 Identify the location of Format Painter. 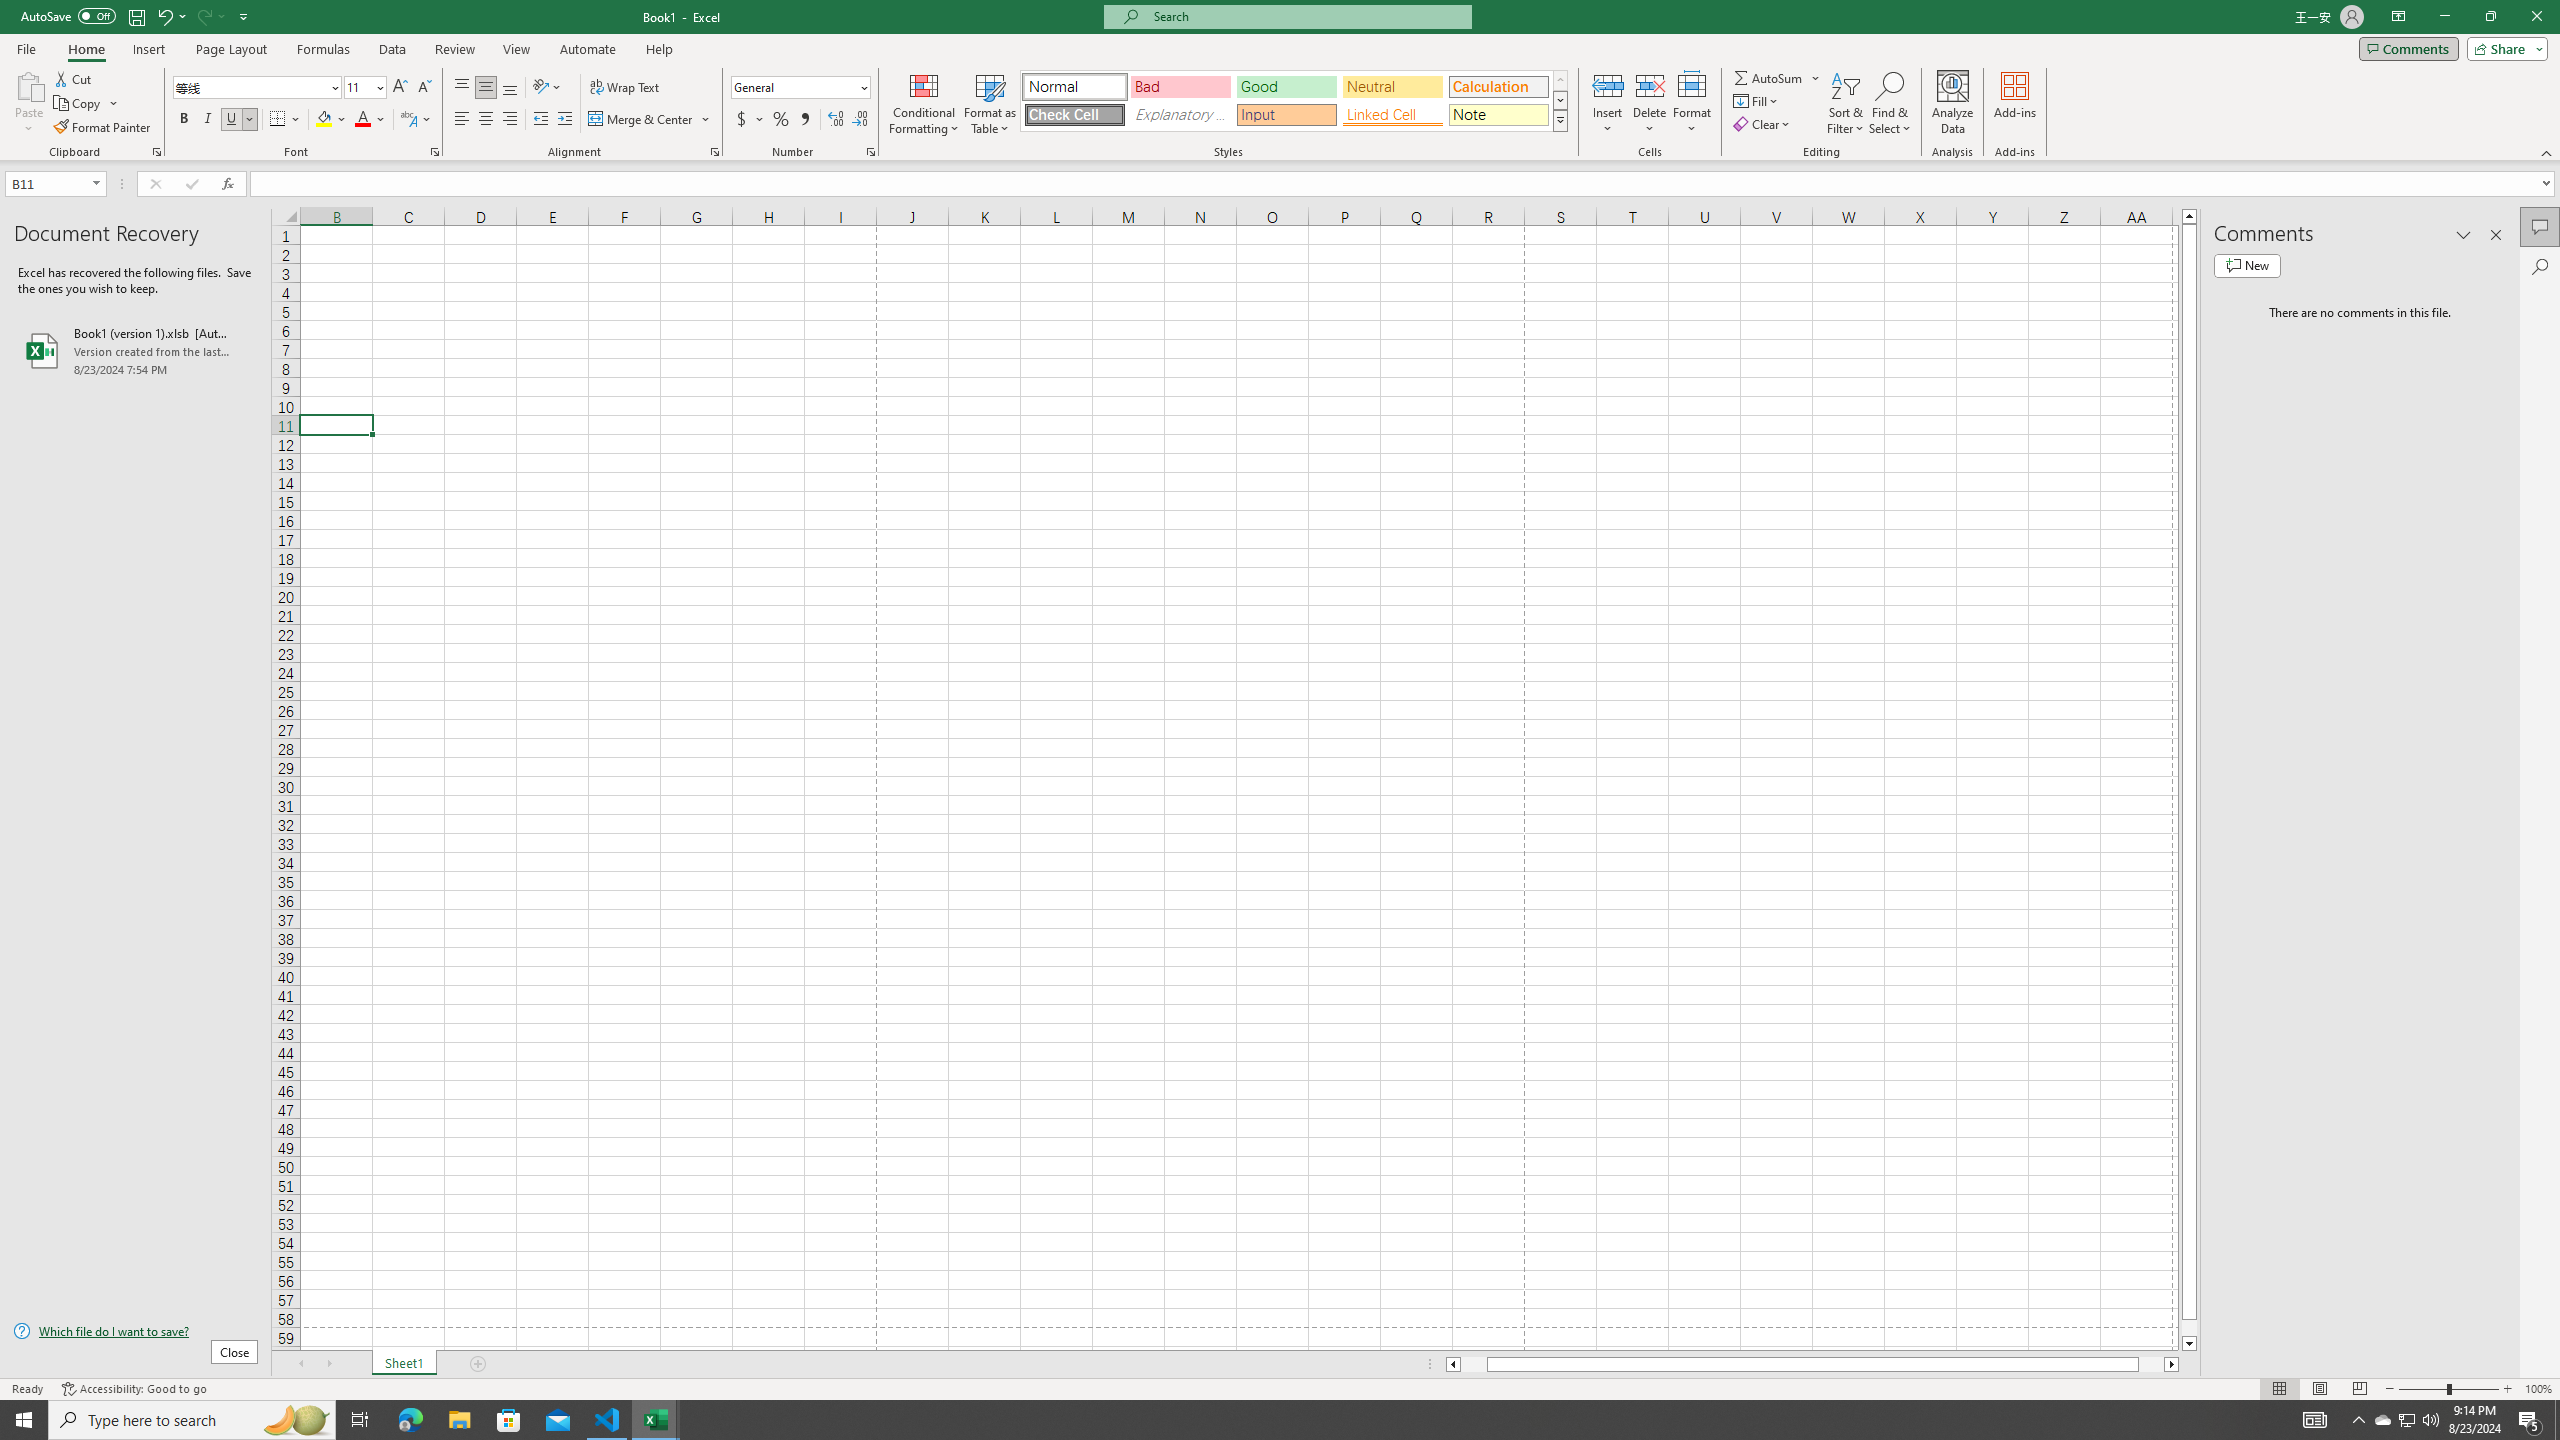
(104, 128).